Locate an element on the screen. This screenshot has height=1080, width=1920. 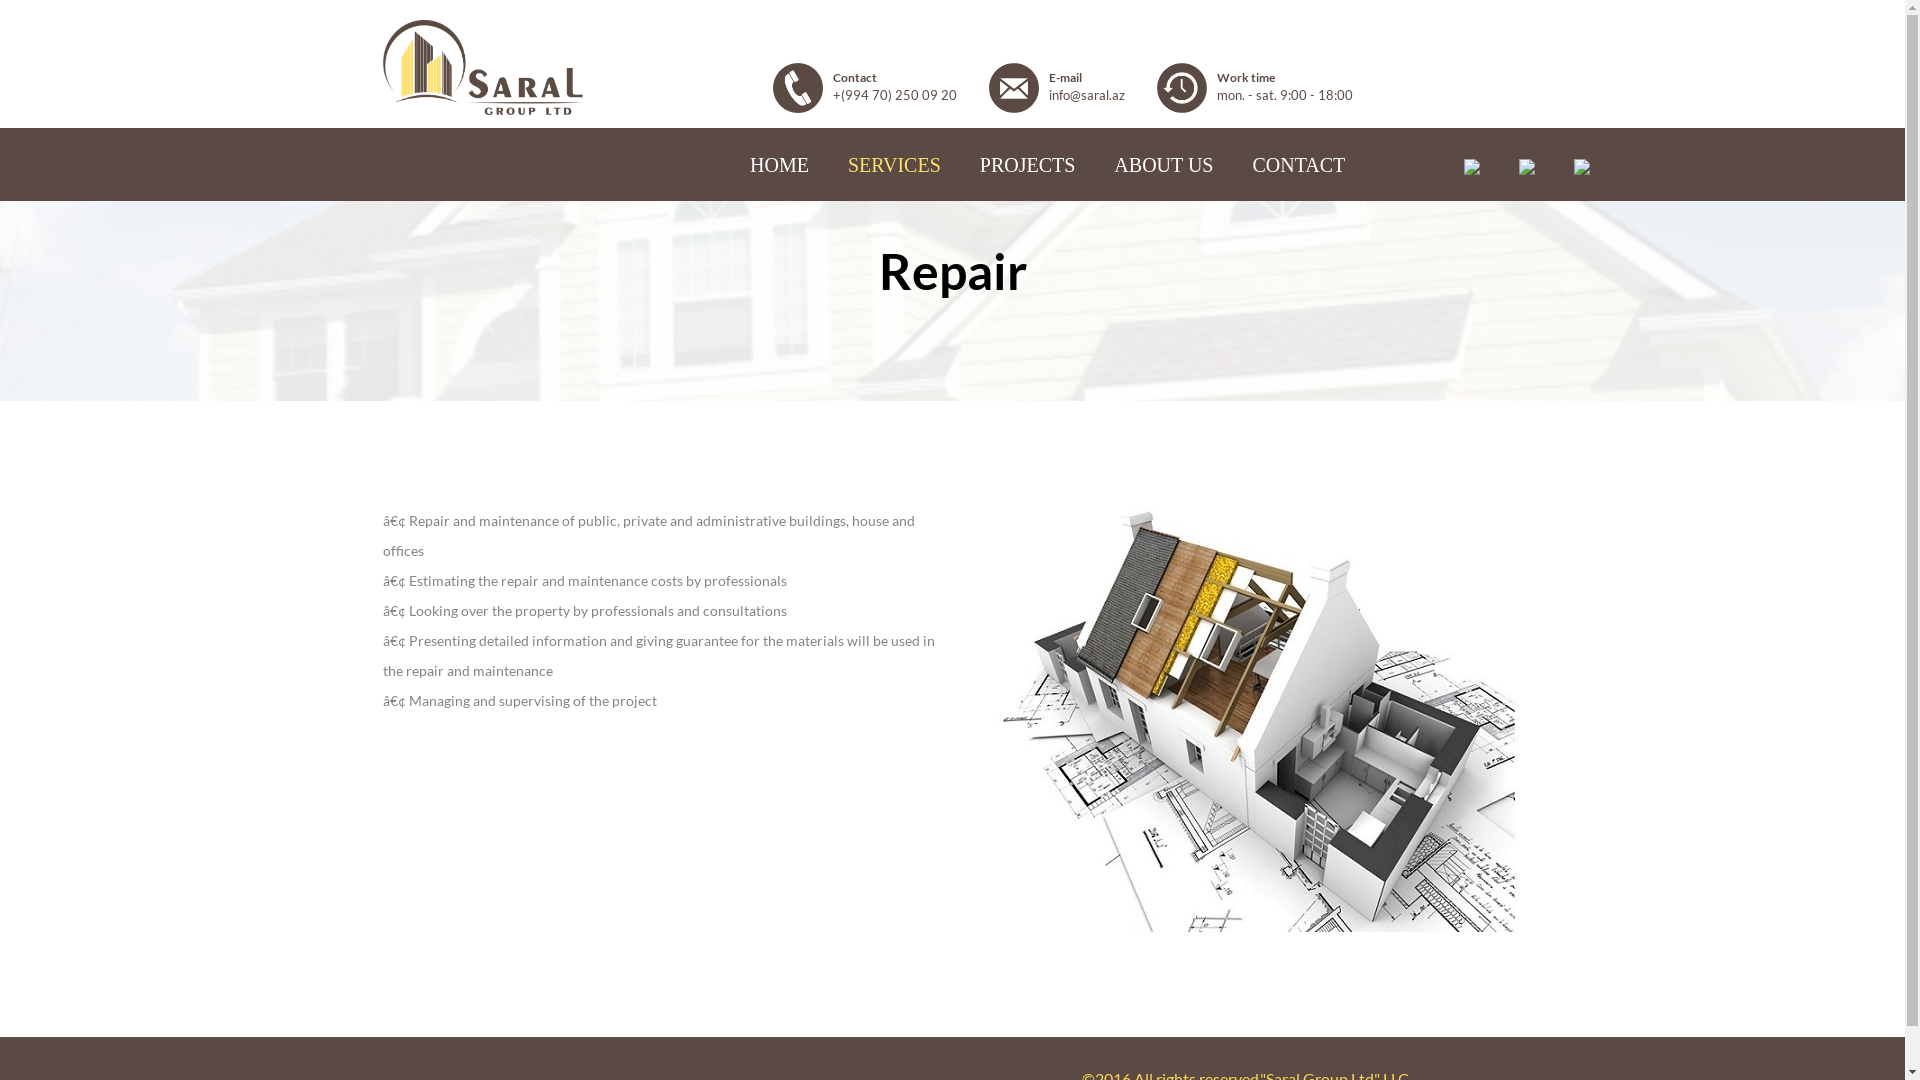
HOME is located at coordinates (780, 165).